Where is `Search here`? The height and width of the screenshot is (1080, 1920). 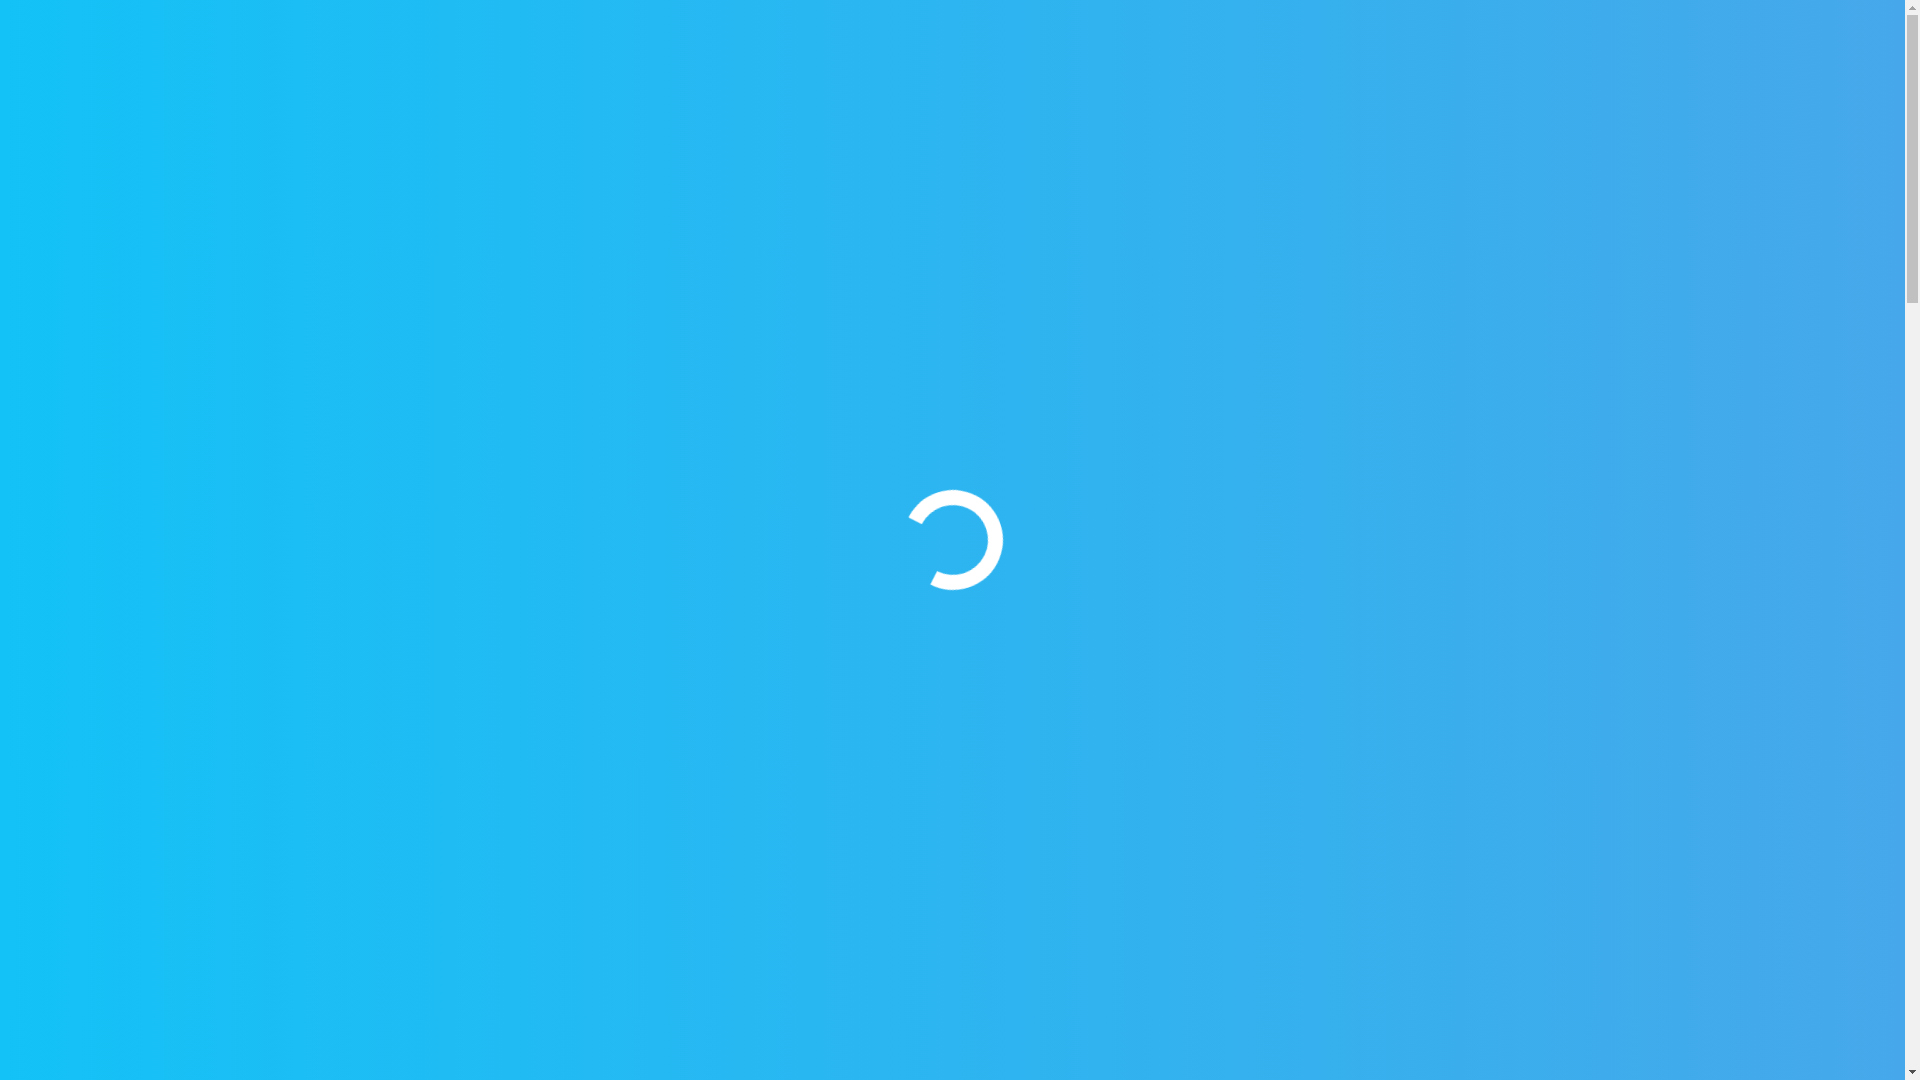 Search here is located at coordinates (494, 567).